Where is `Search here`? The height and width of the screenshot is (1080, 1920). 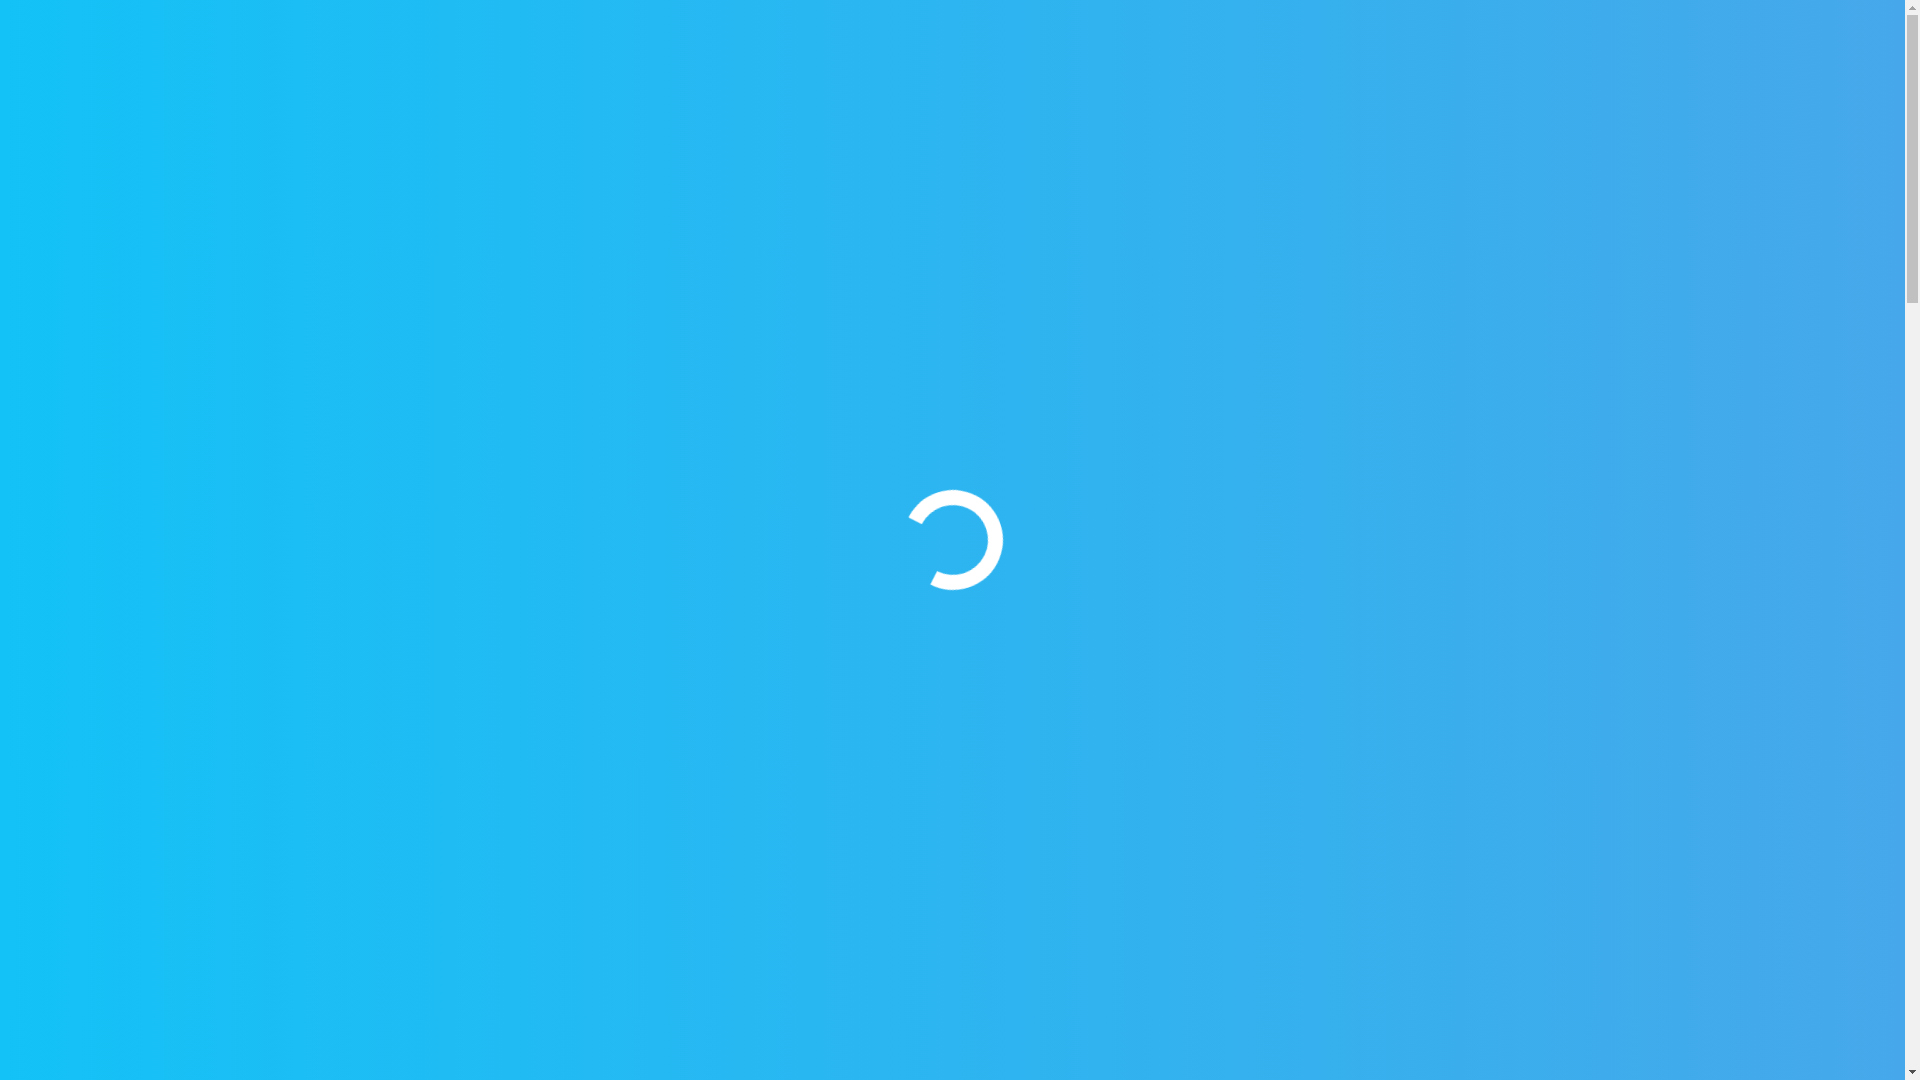 Search here is located at coordinates (494, 567).